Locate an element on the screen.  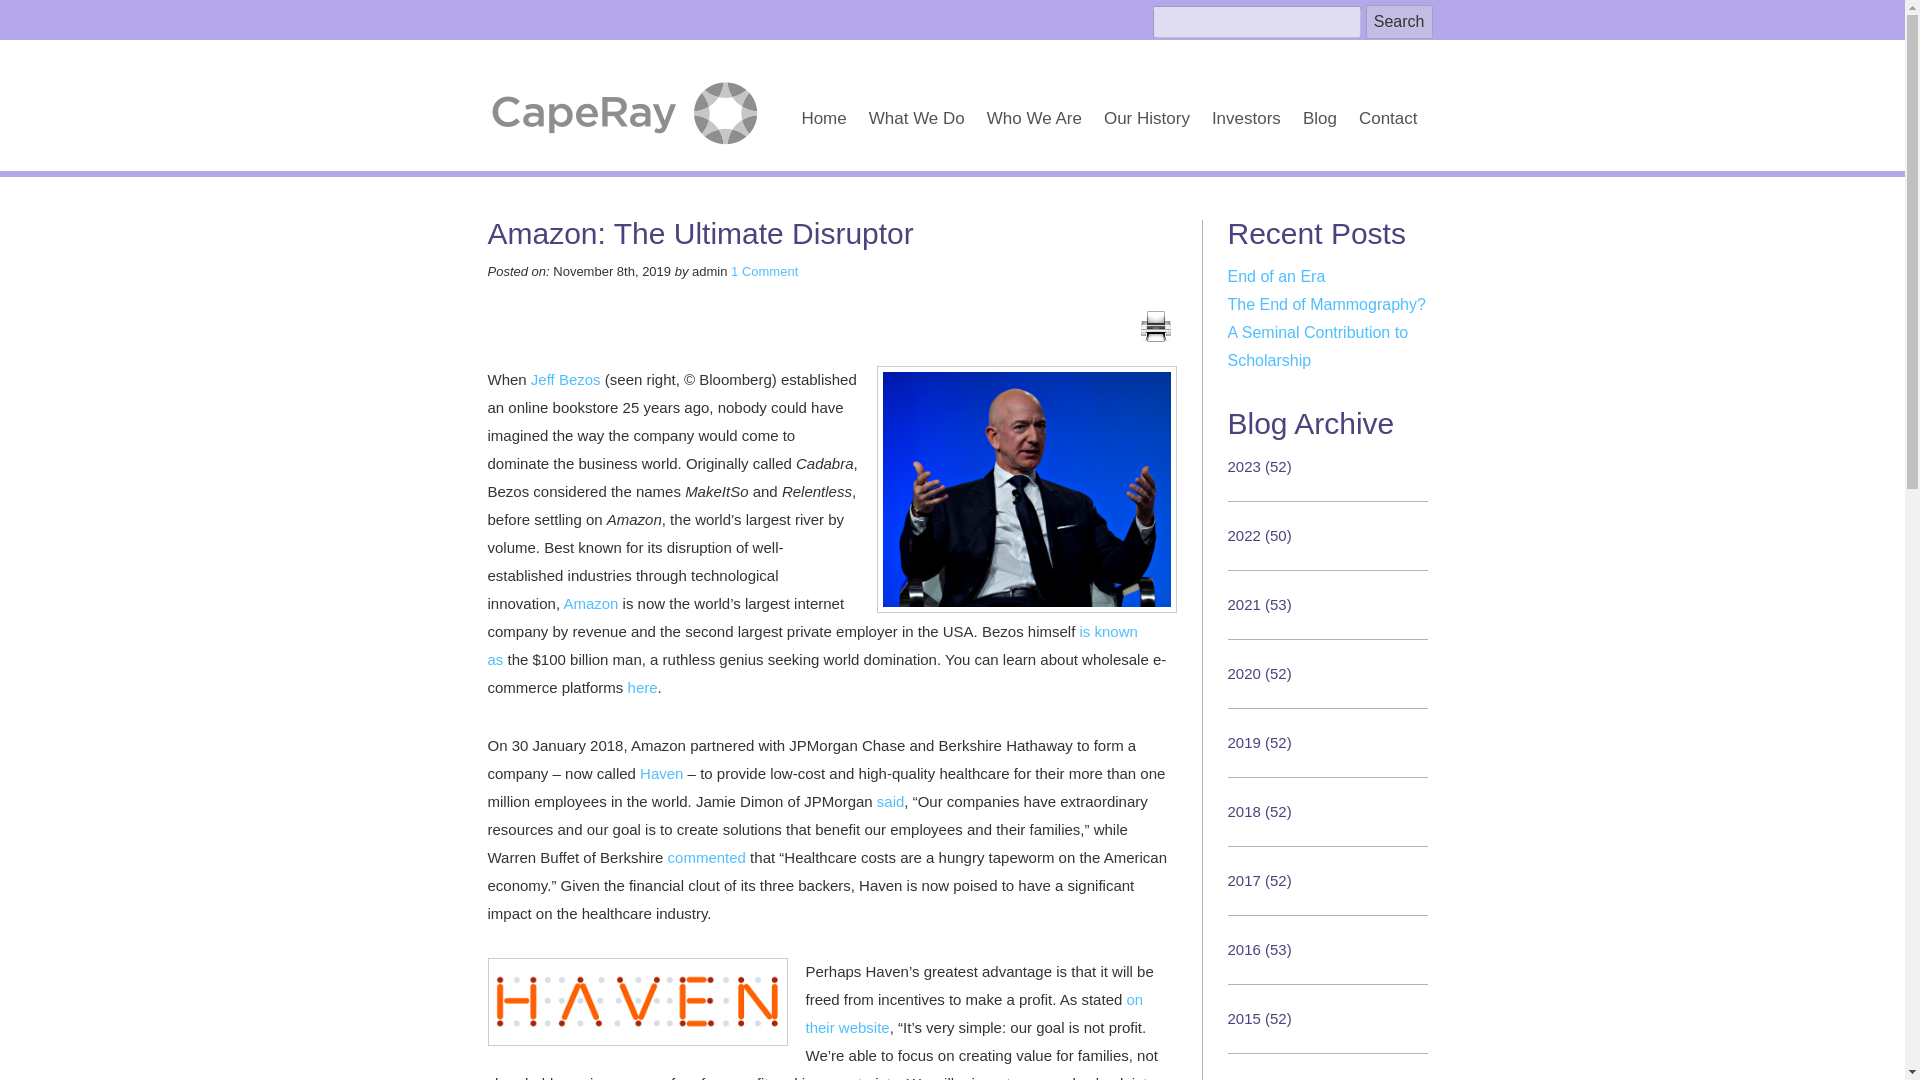
Home is located at coordinates (823, 121).